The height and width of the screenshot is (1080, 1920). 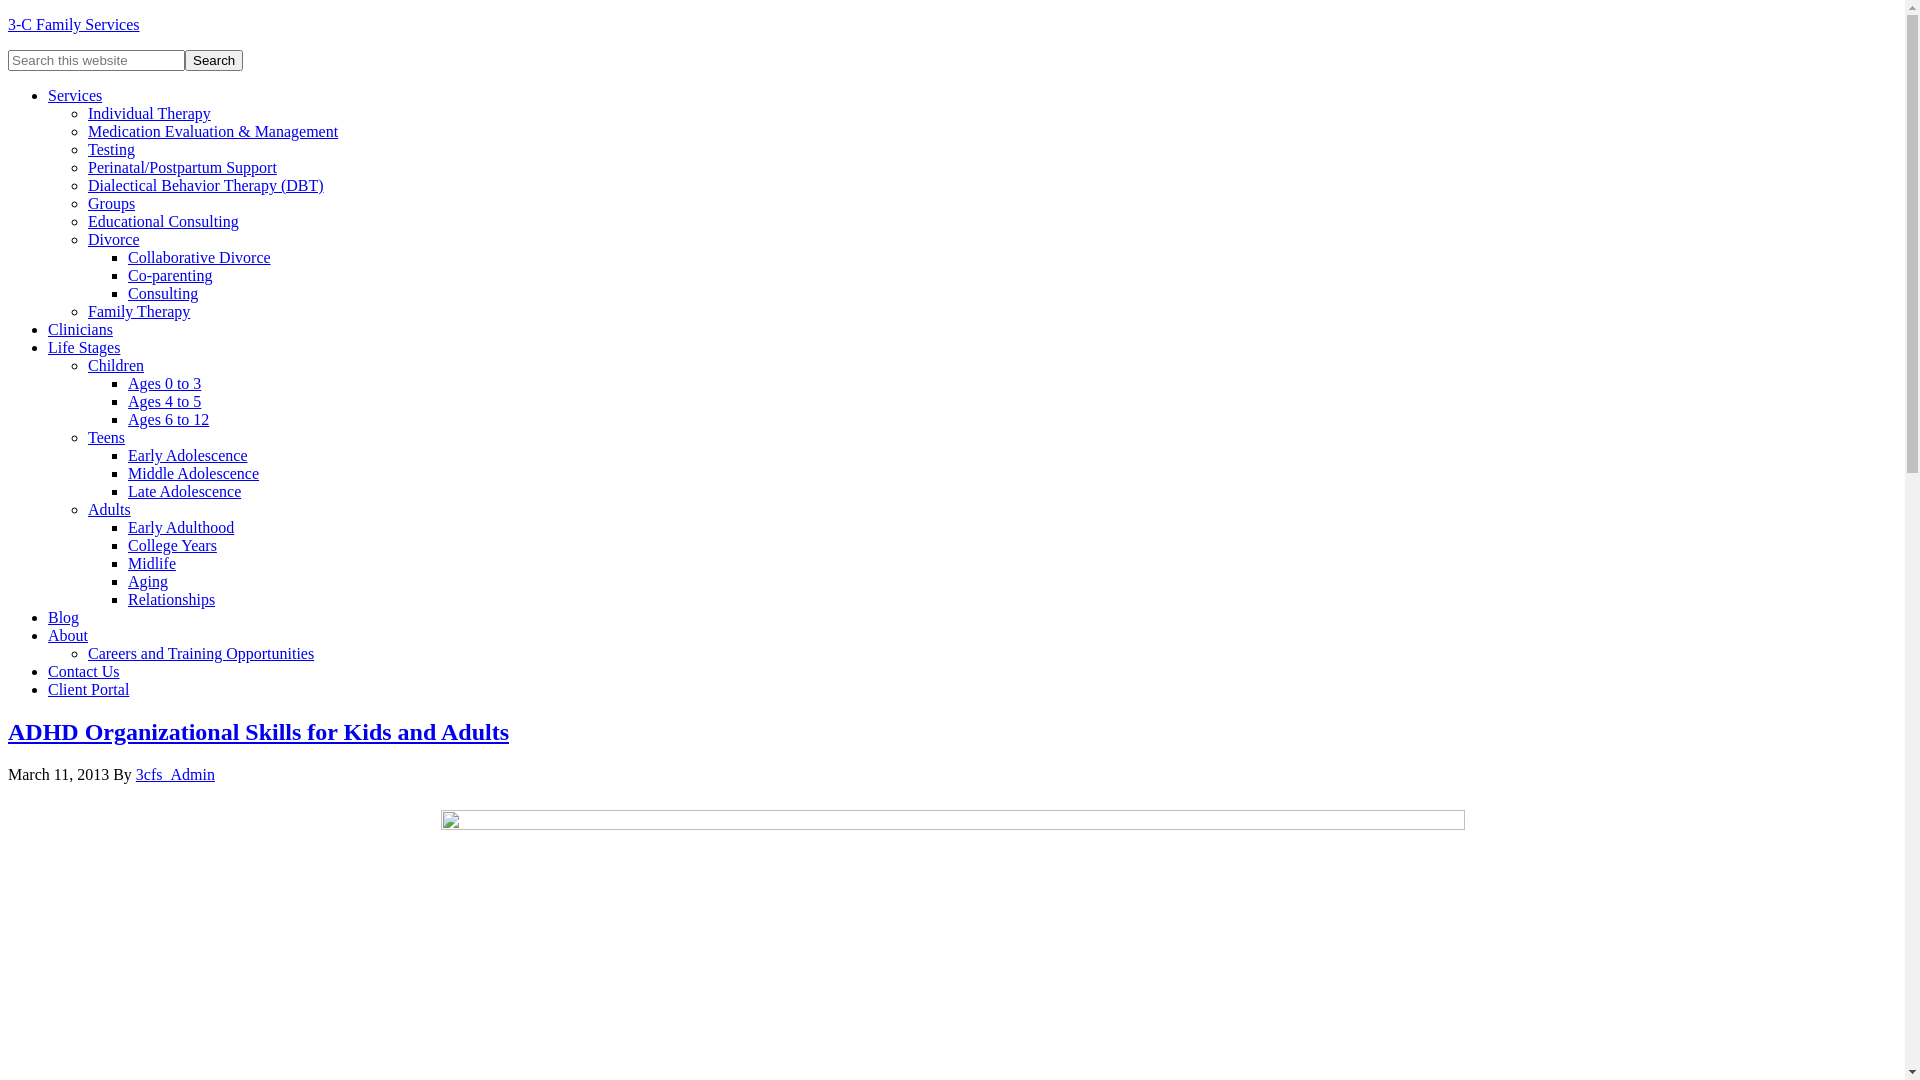 What do you see at coordinates (181, 528) in the screenshot?
I see `Early Adulthood` at bounding box center [181, 528].